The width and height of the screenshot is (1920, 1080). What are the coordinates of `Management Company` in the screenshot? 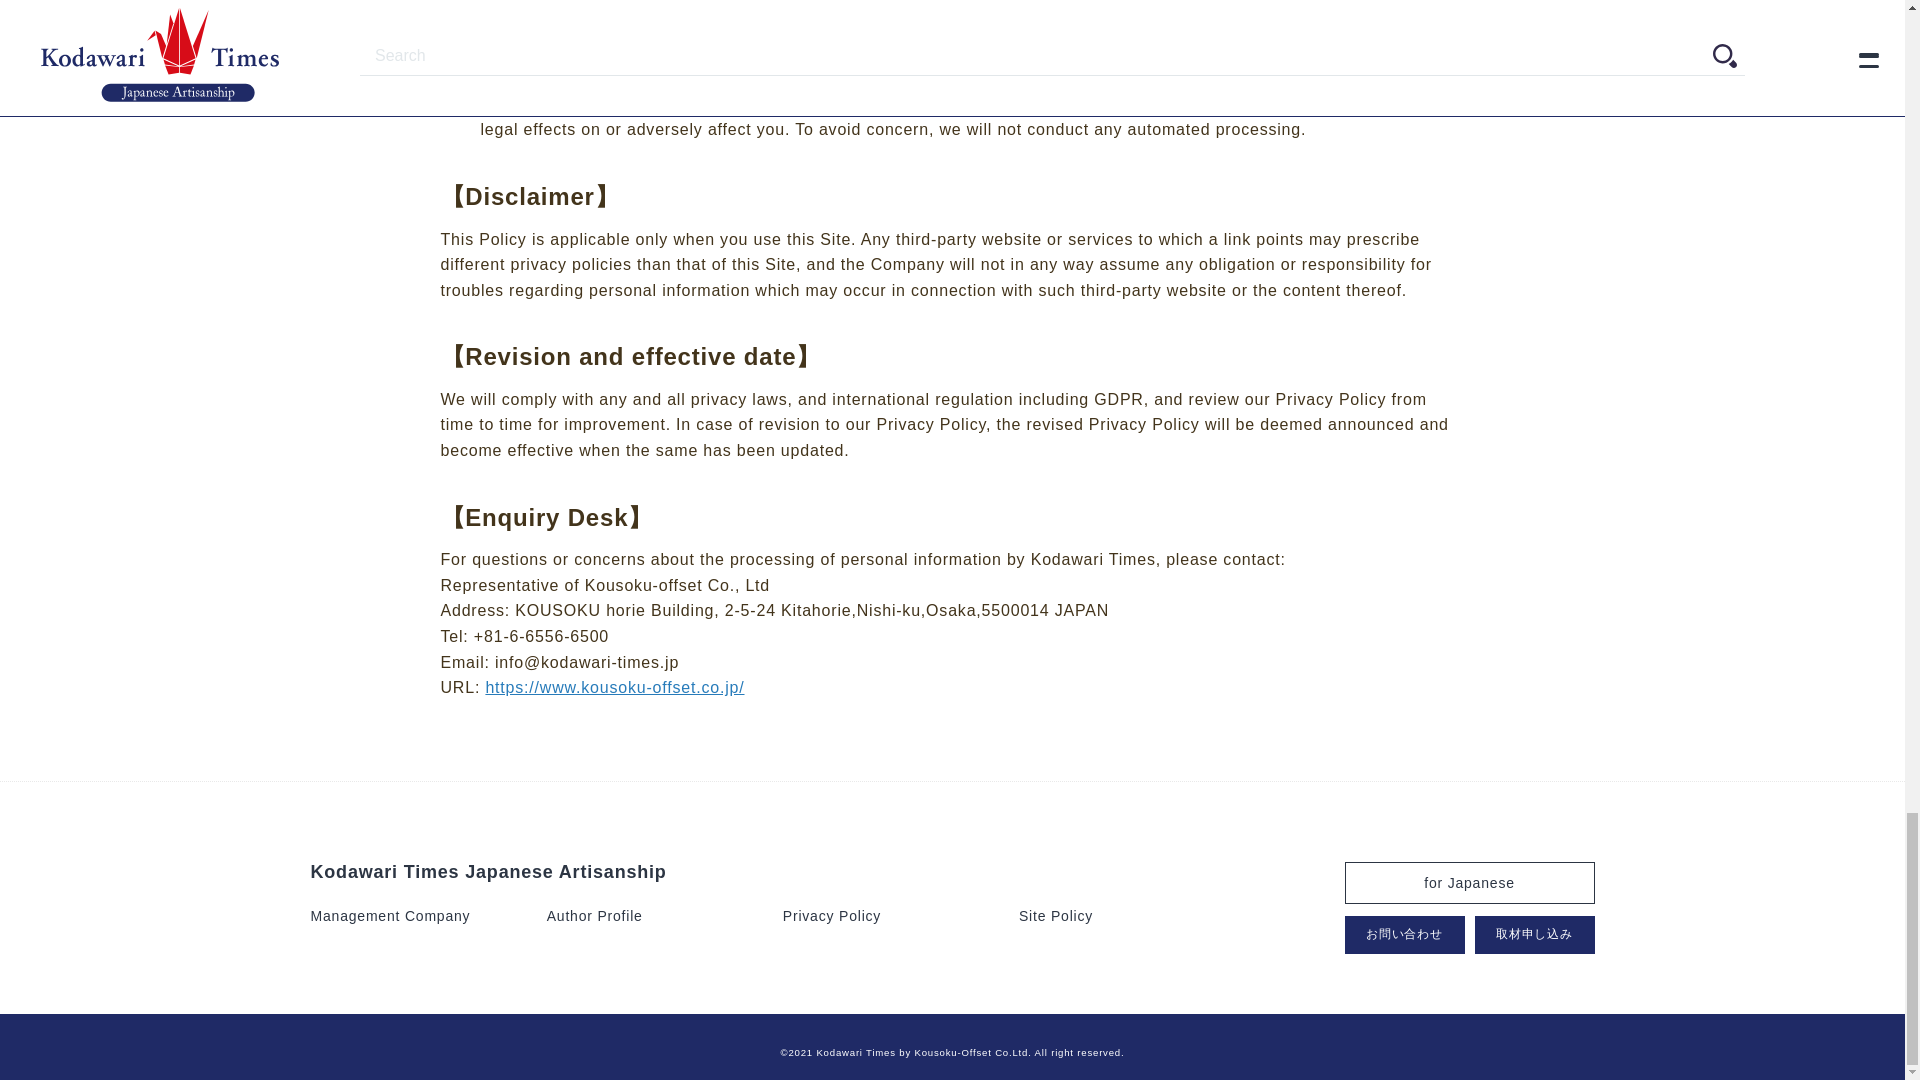 It's located at (390, 916).